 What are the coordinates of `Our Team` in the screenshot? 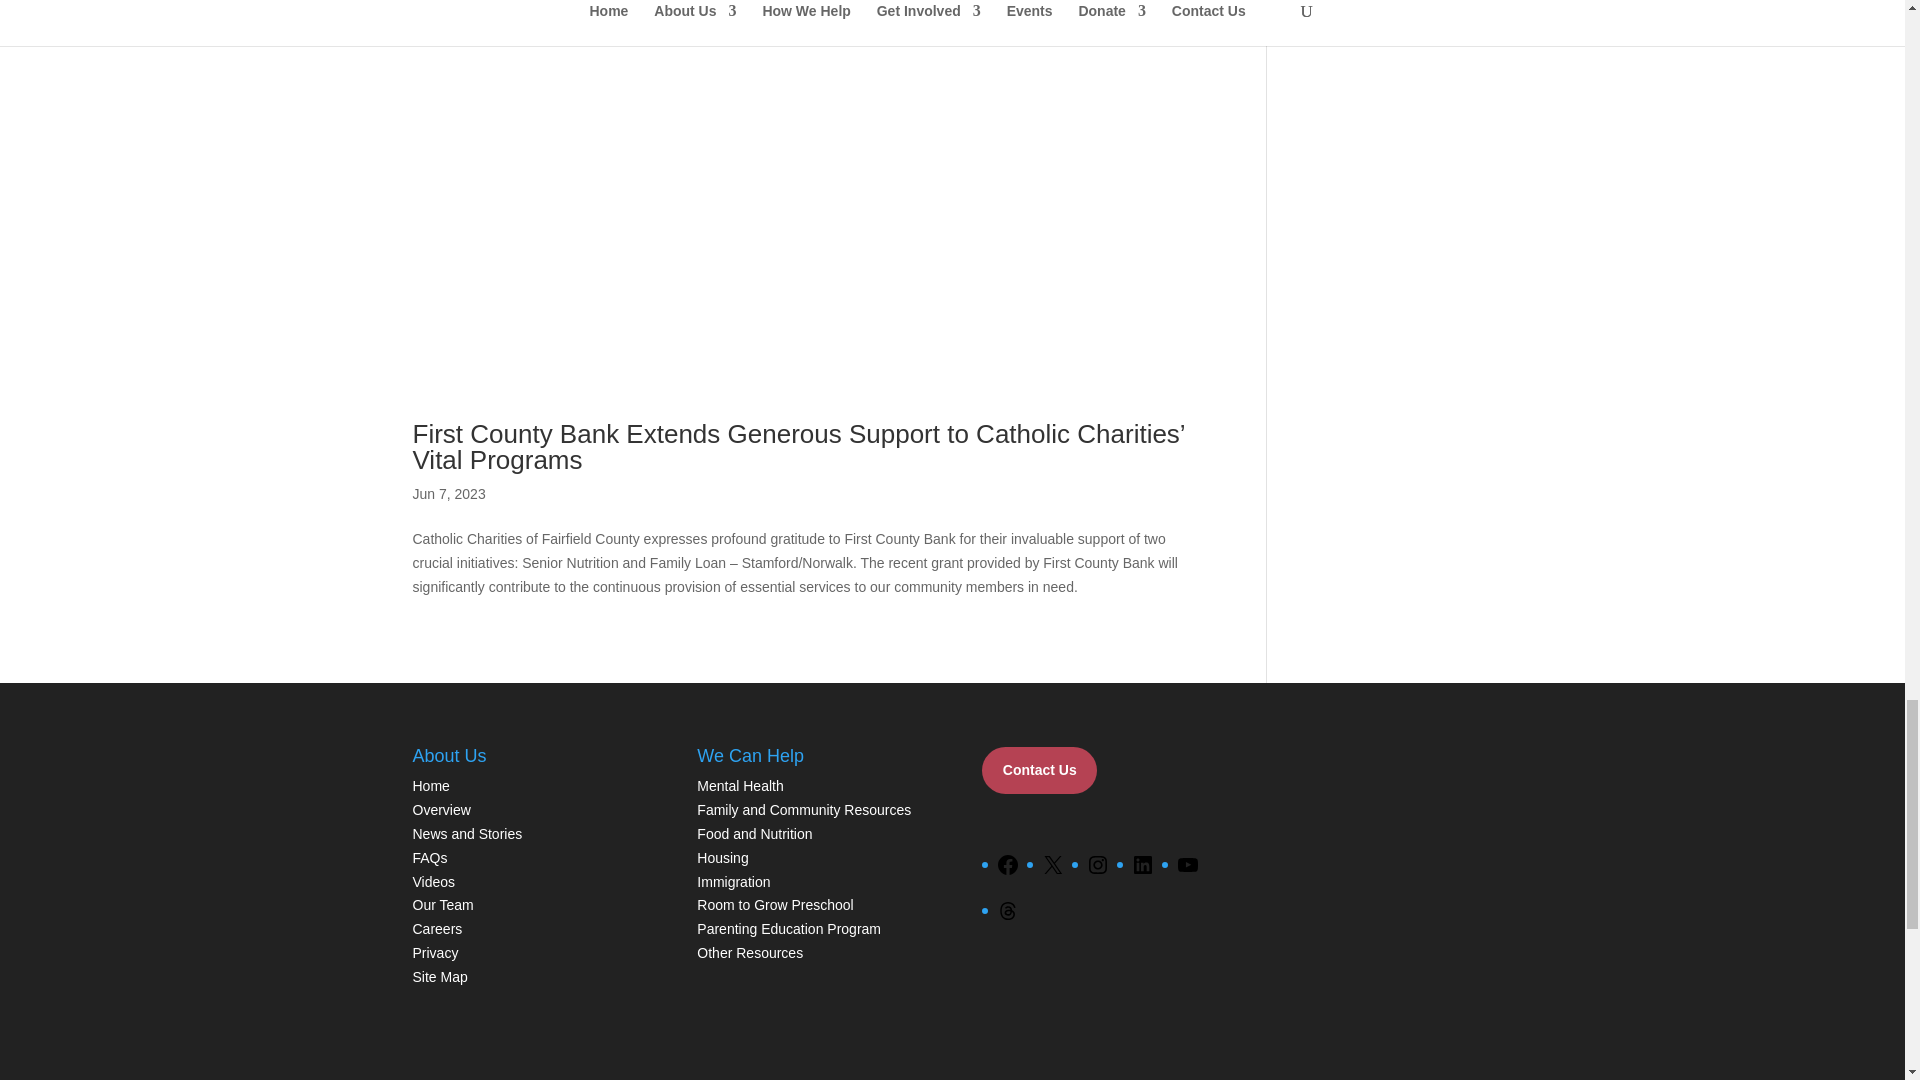 It's located at (442, 904).